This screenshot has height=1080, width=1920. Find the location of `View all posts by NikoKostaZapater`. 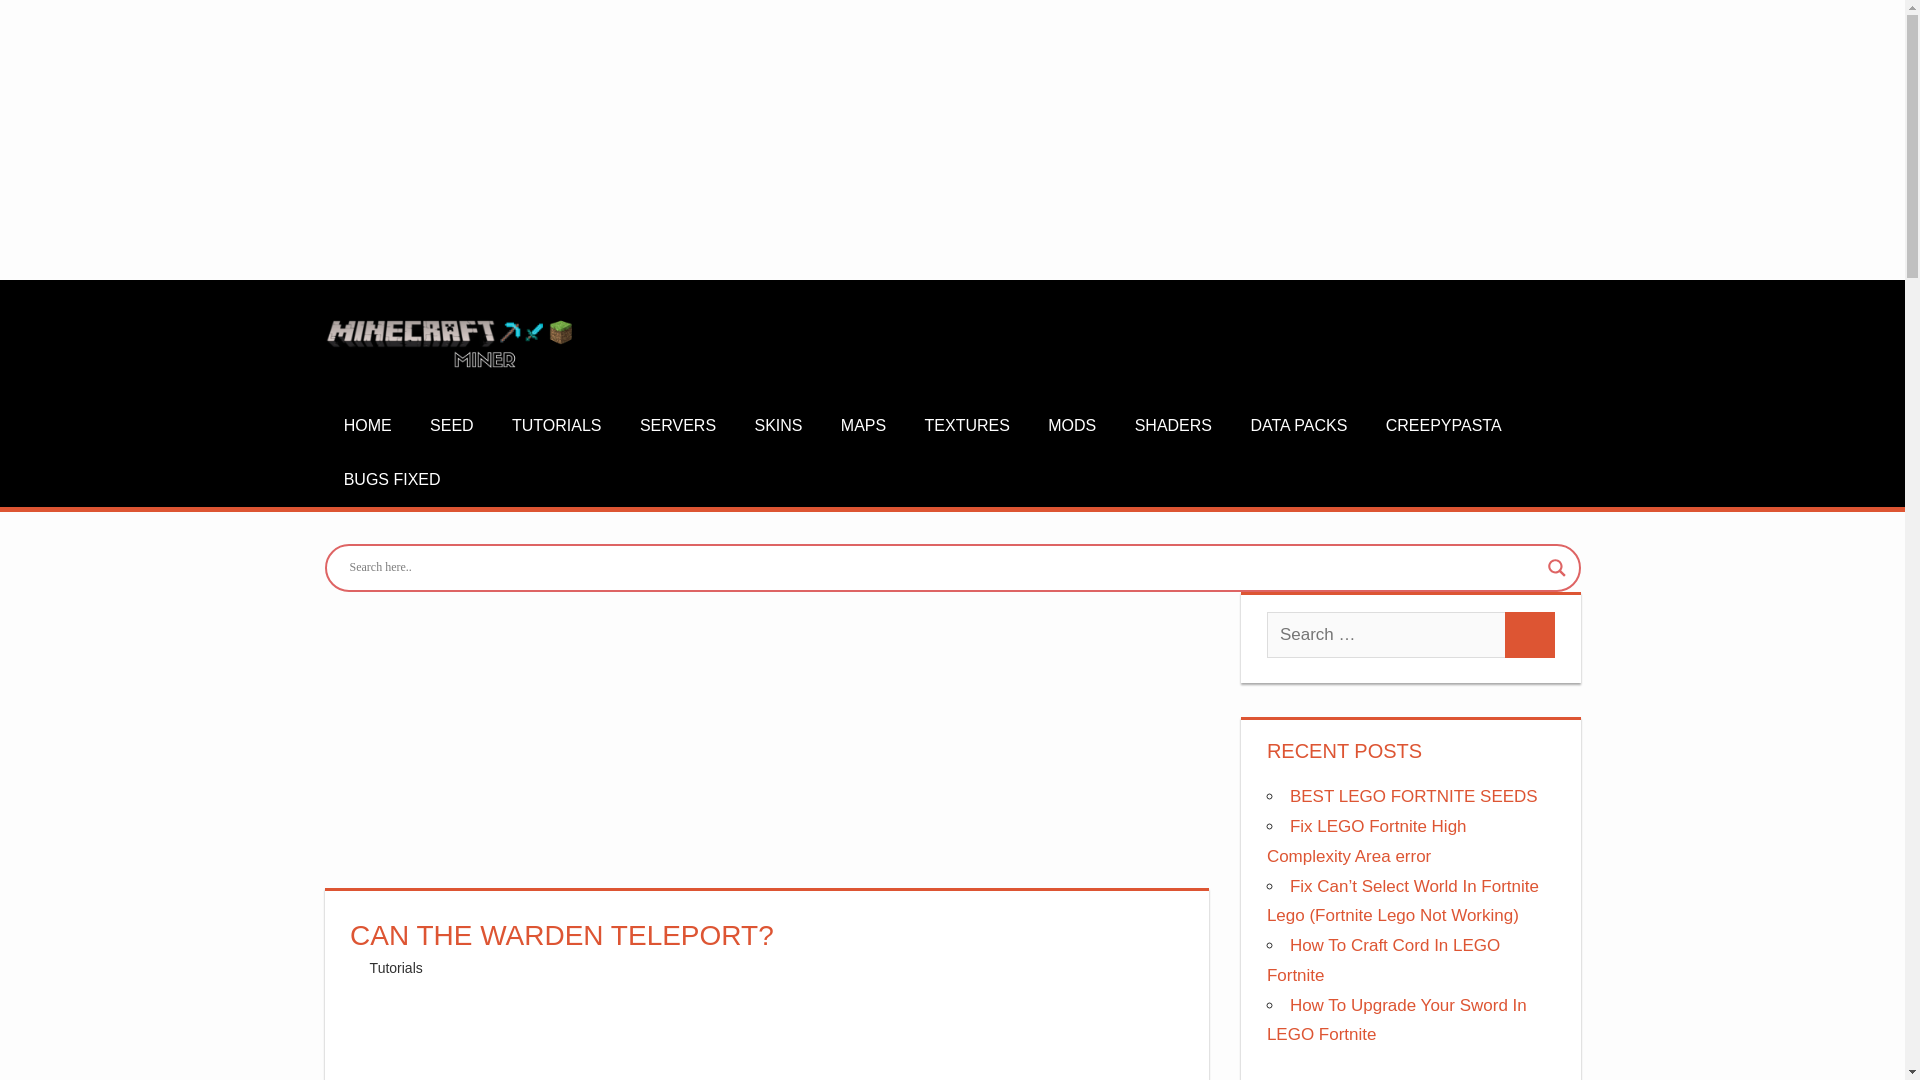

View all posts by NikoKostaZapater is located at coordinates (426, 968).